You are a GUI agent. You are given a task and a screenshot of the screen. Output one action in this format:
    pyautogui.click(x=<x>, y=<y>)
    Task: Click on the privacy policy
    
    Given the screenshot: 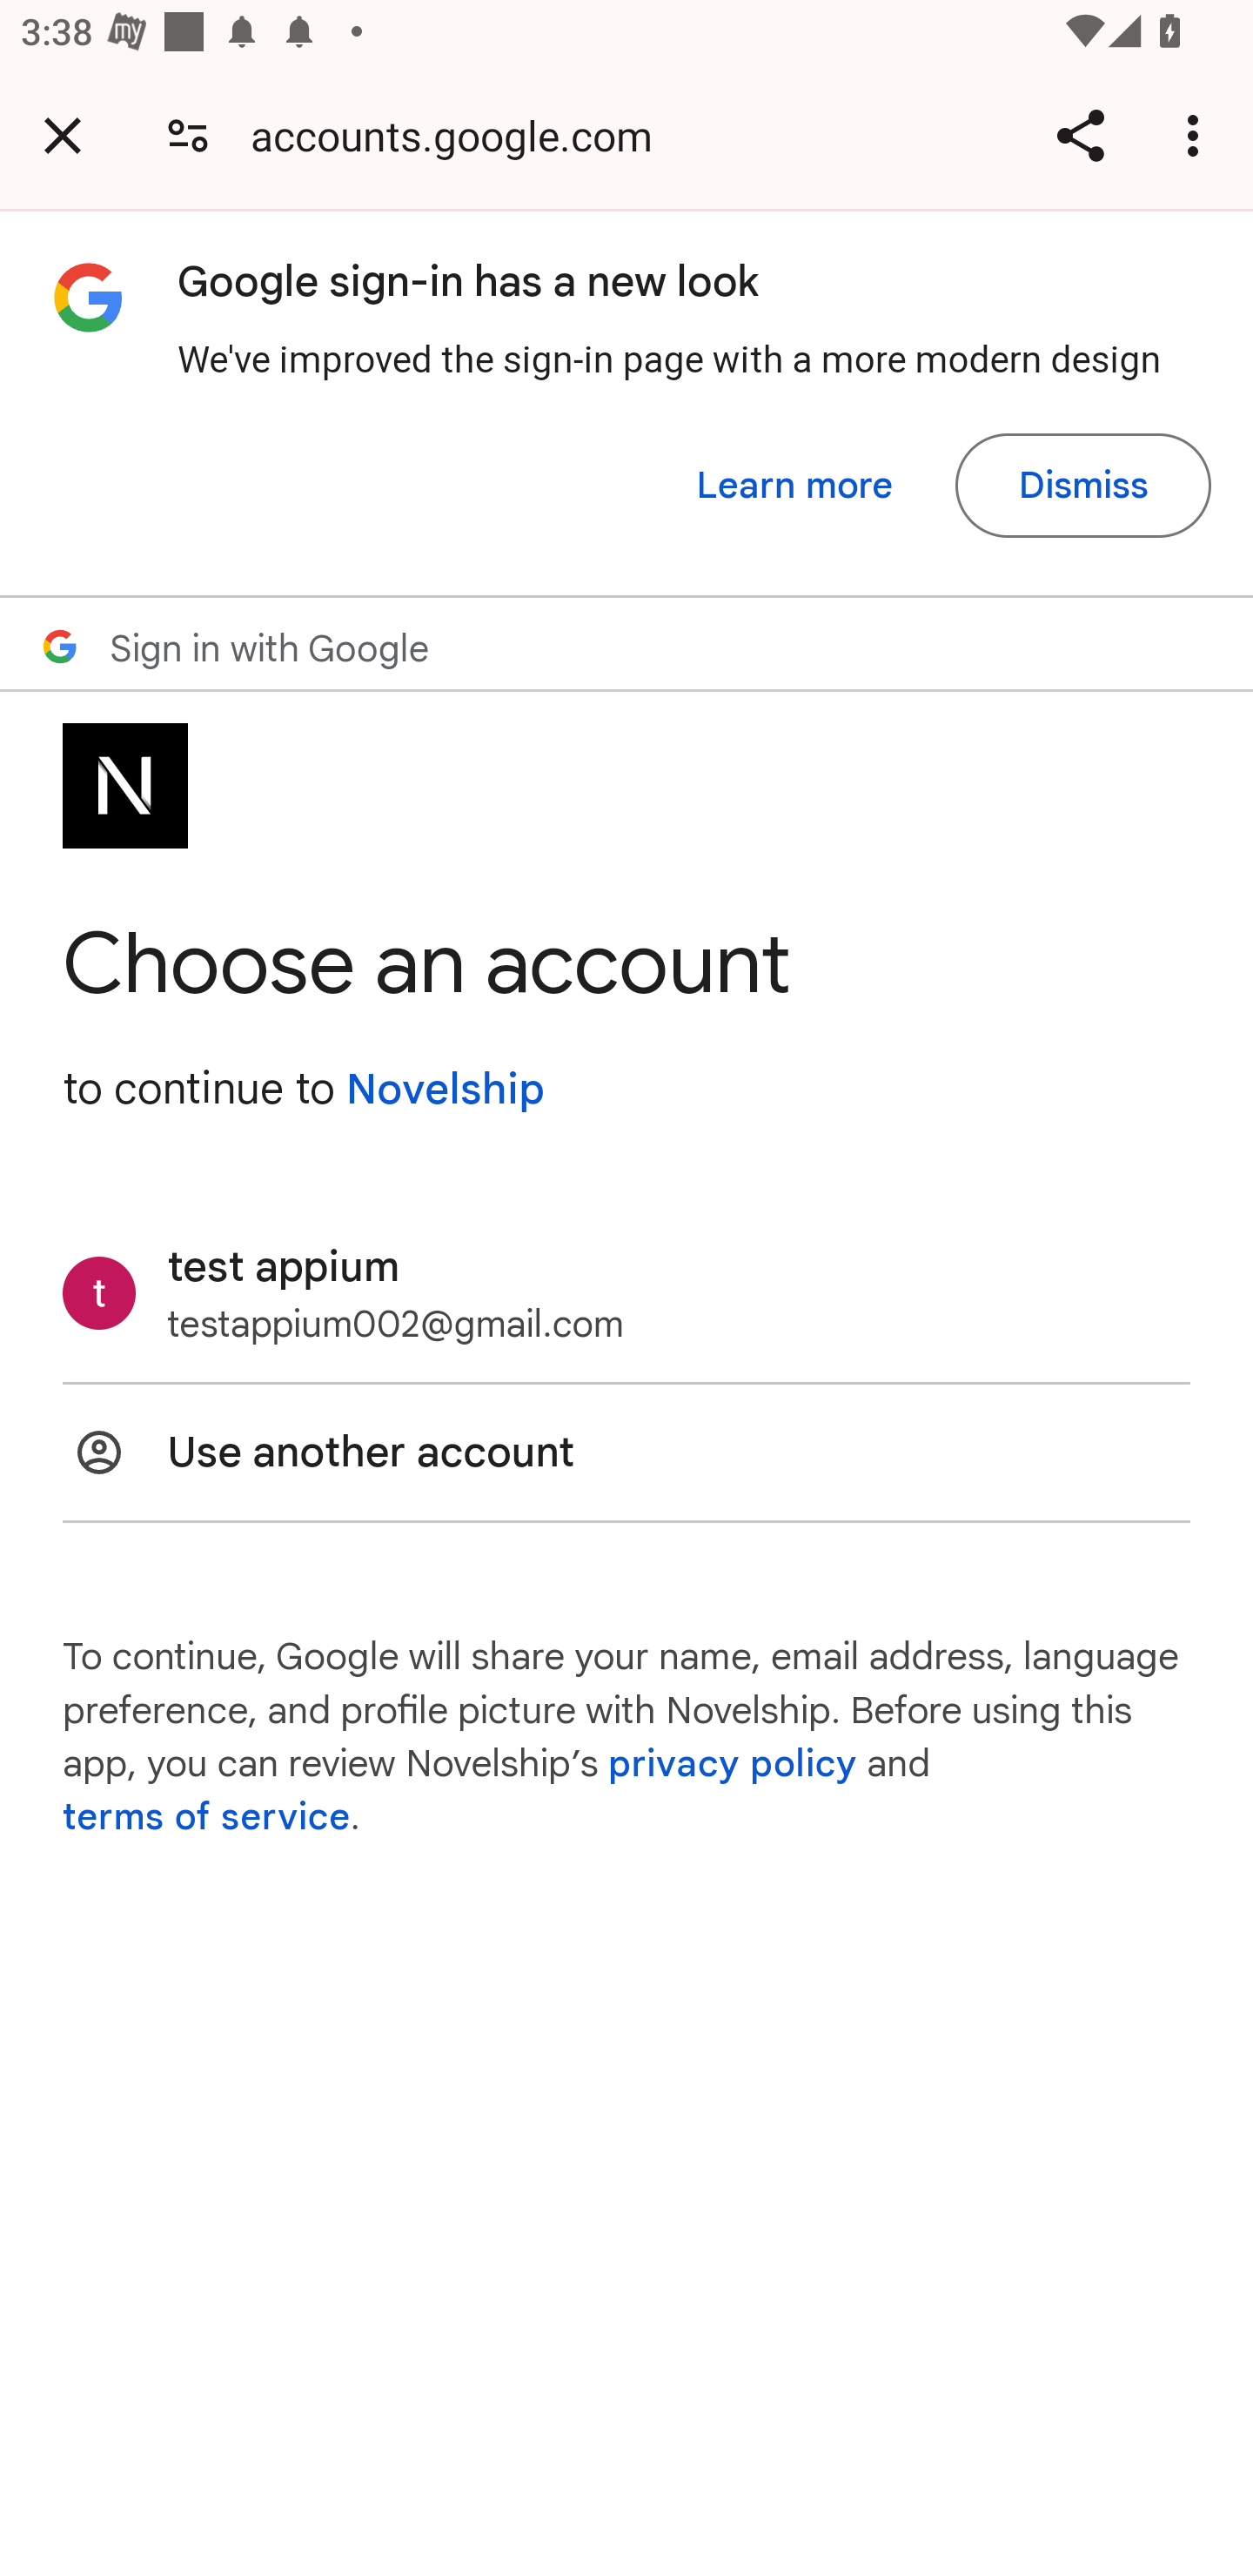 What is the action you would take?
    pyautogui.click(x=731, y=1763)
    